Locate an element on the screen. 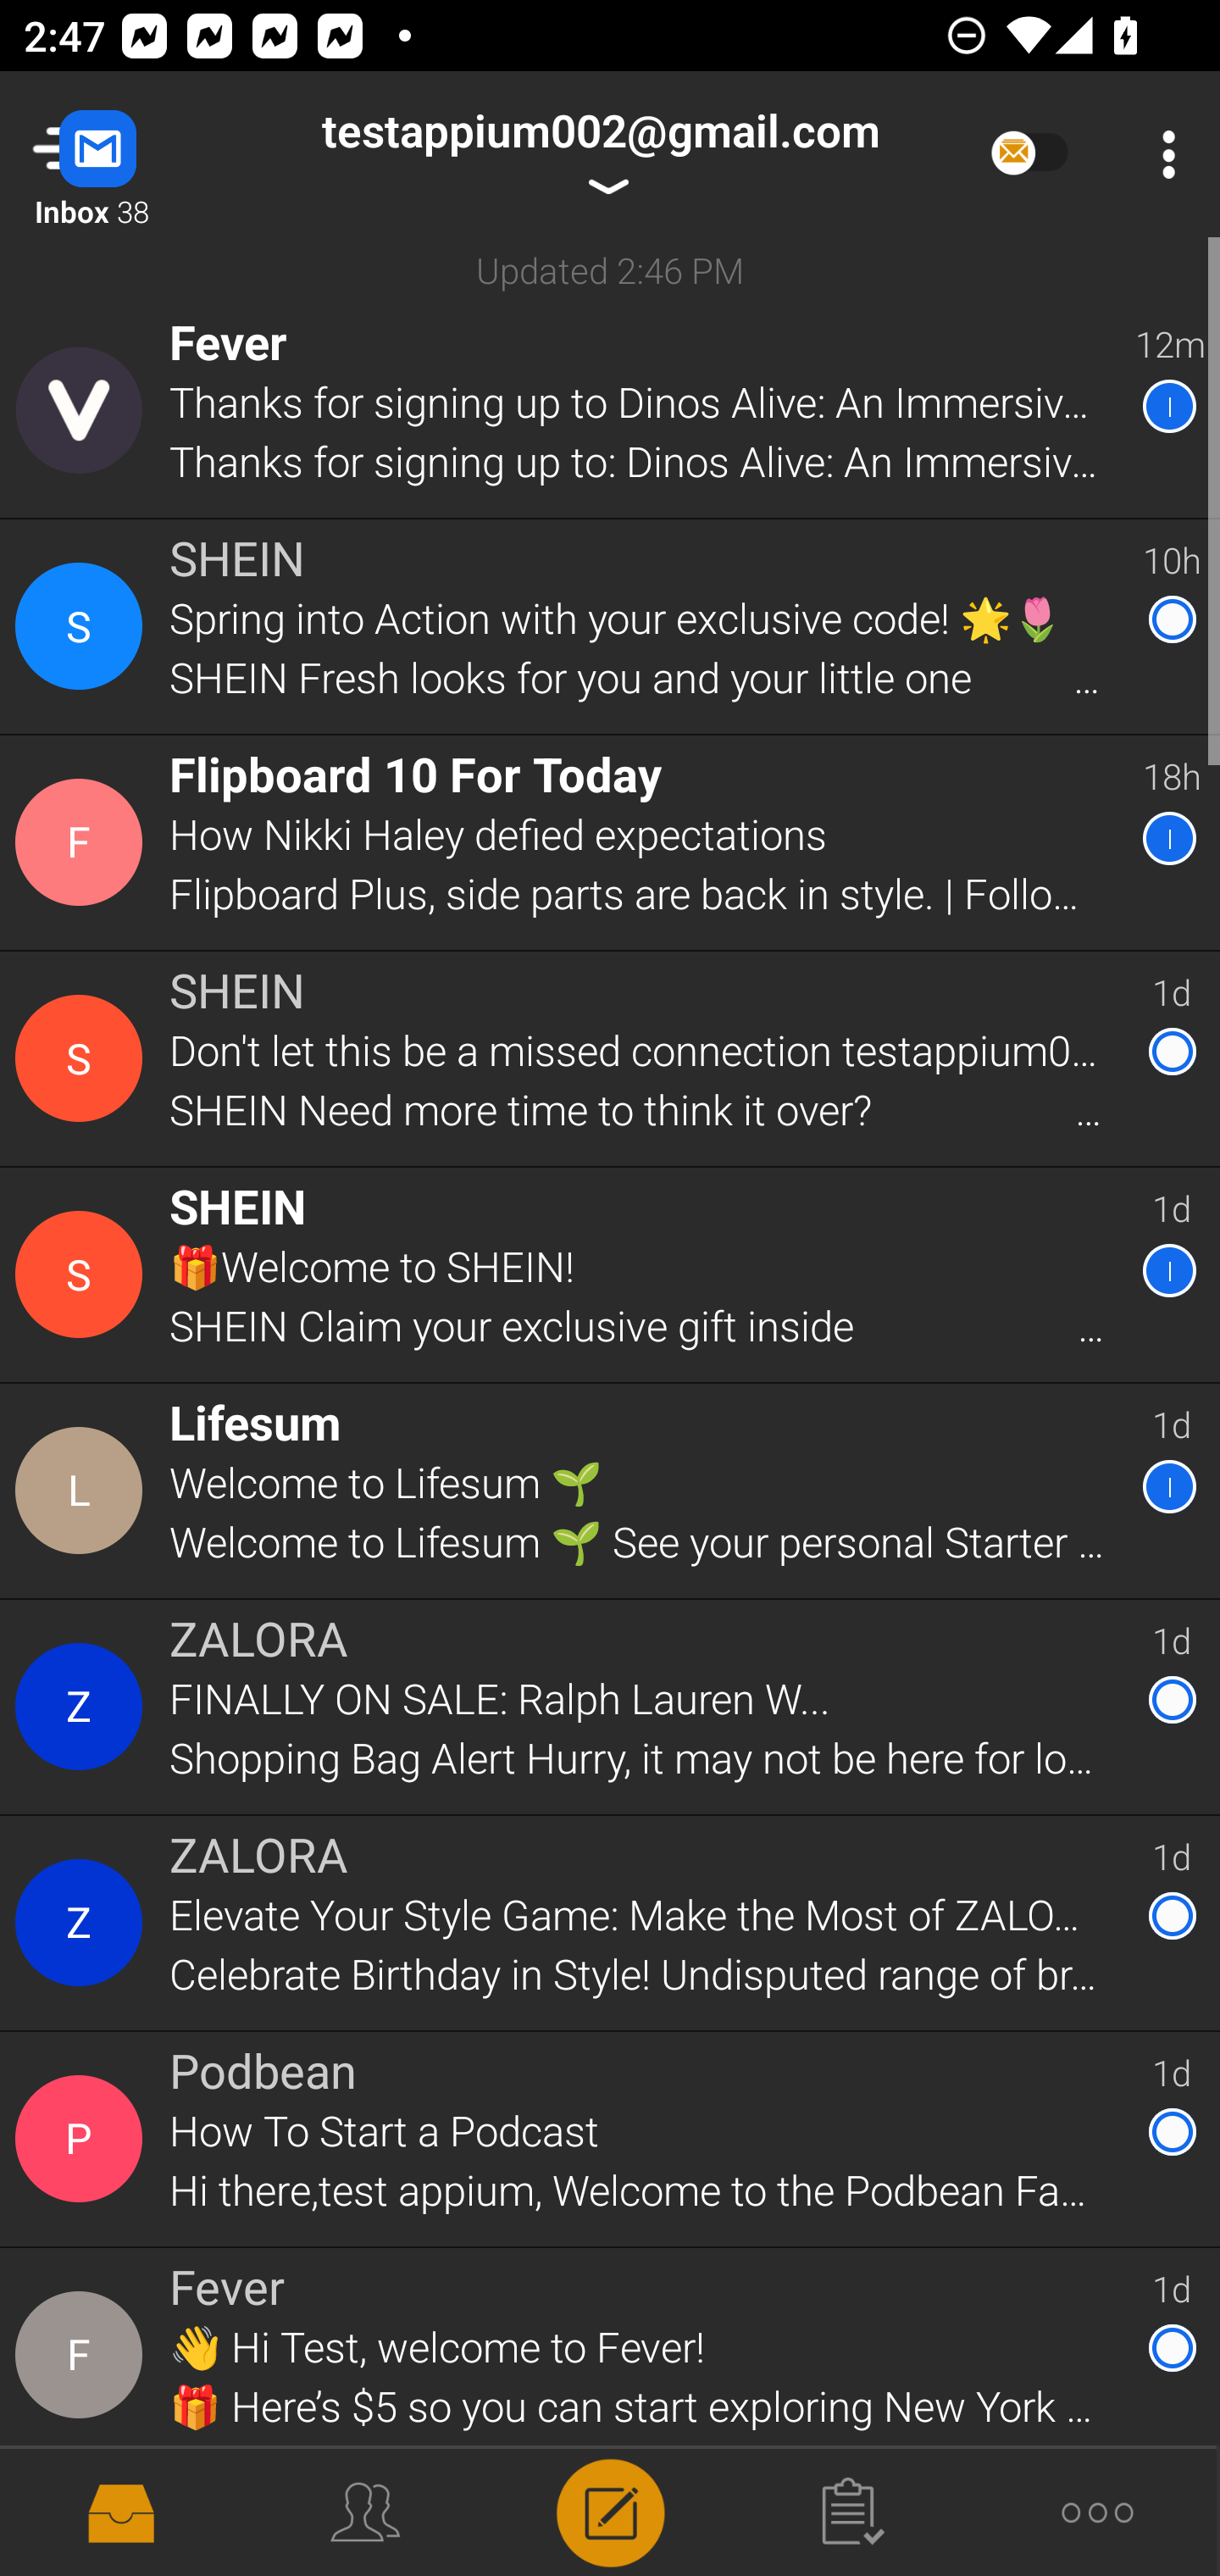 The width and height of the screenshot is (1220, 2576). Navigate up is located at coordinates (134, 154).